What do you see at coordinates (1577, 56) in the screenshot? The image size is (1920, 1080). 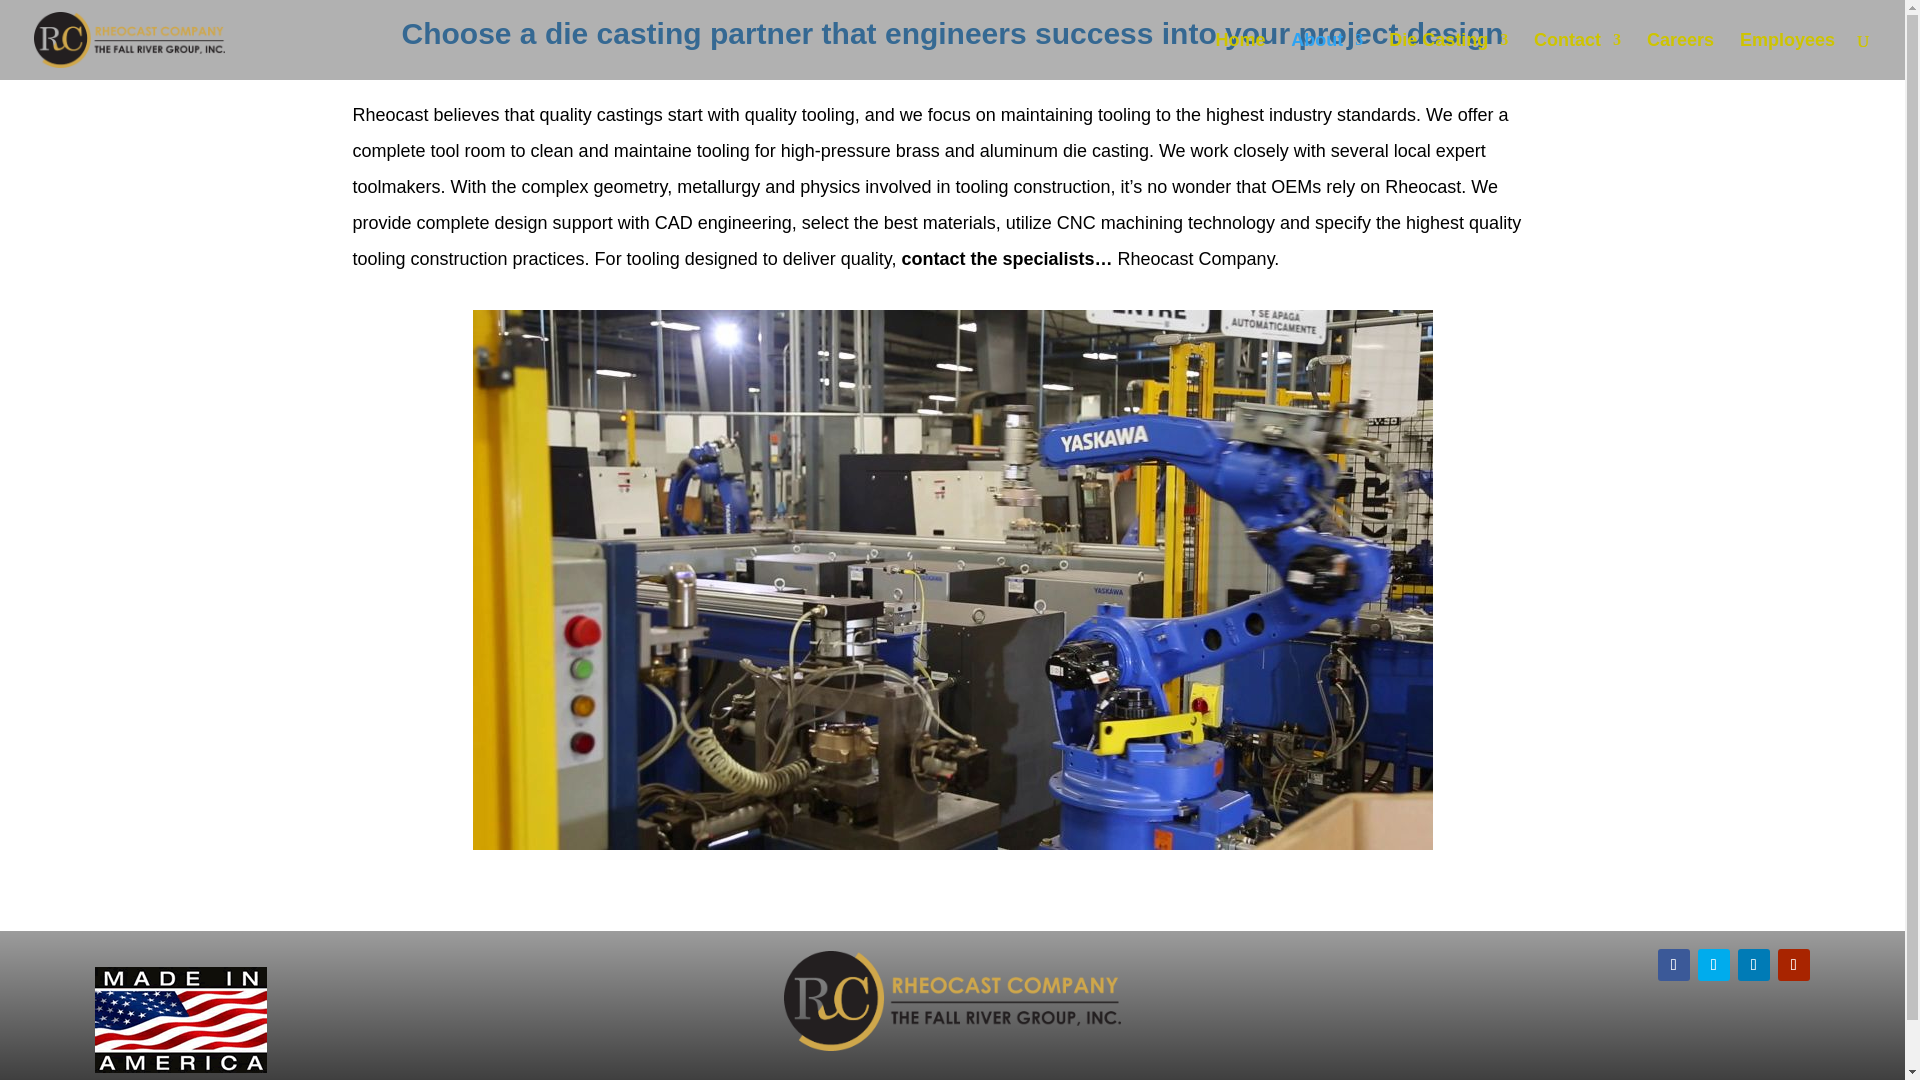 I see `Contact` at bounding box center [1577, 56].